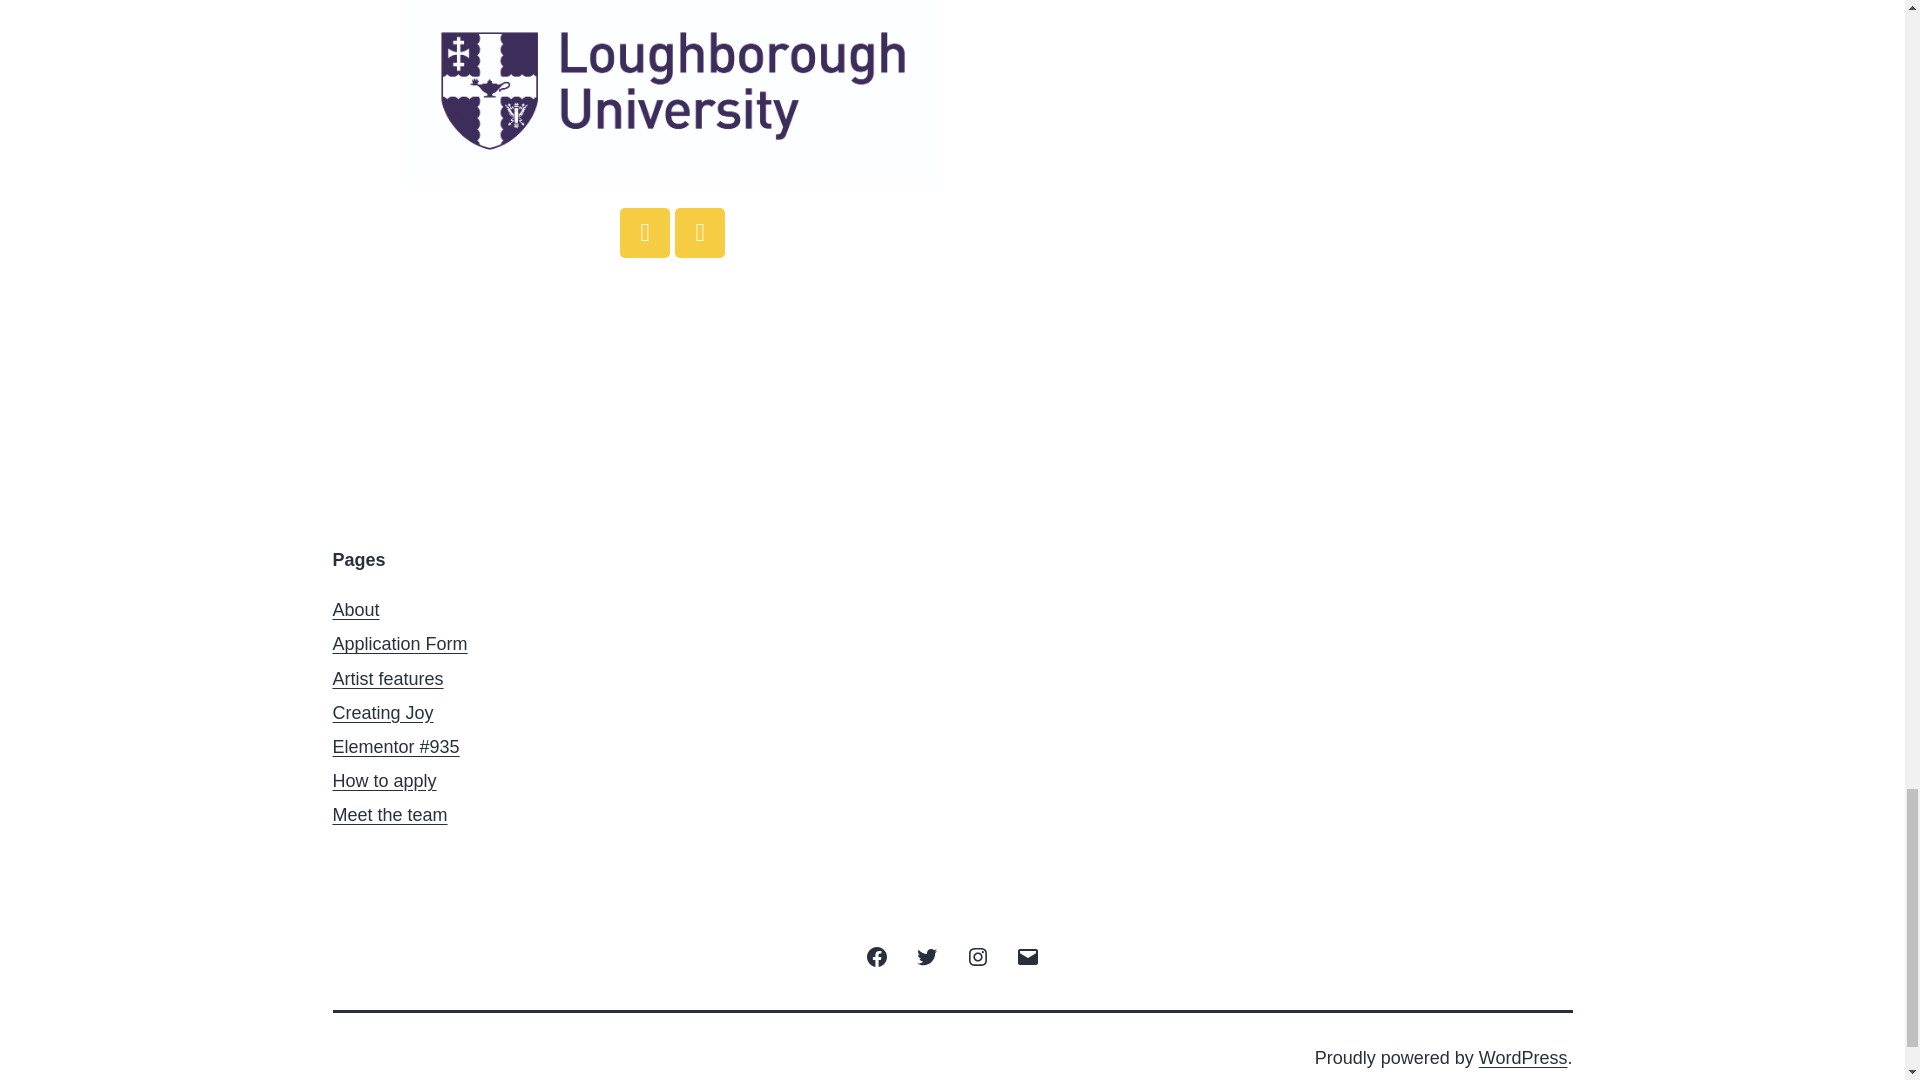  What do you see at coordinates (1523, 1058) in the screenshot?
I see `WordPress` at bounding box center [1523, 1058].